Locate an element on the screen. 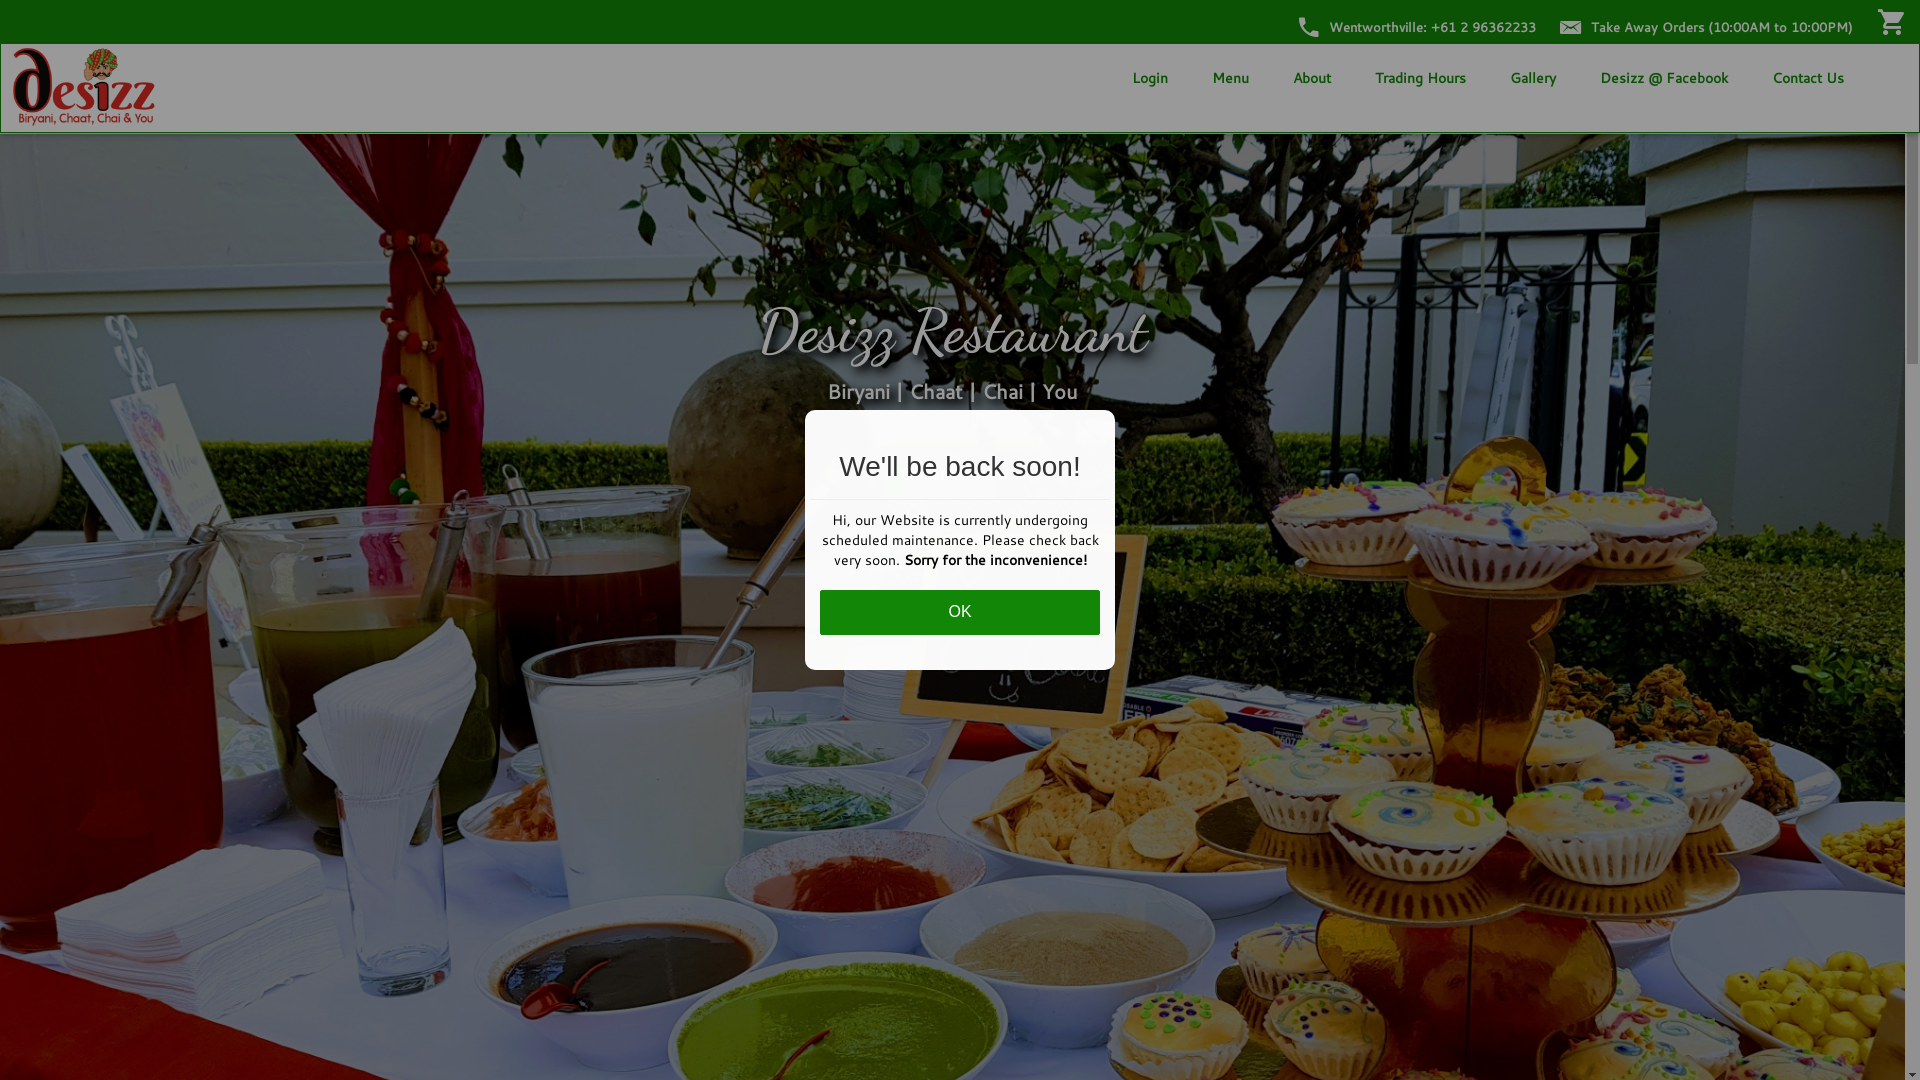  Take Away Orders (10:00AM to 10:00PM) is located at coordinates (1706, 27).